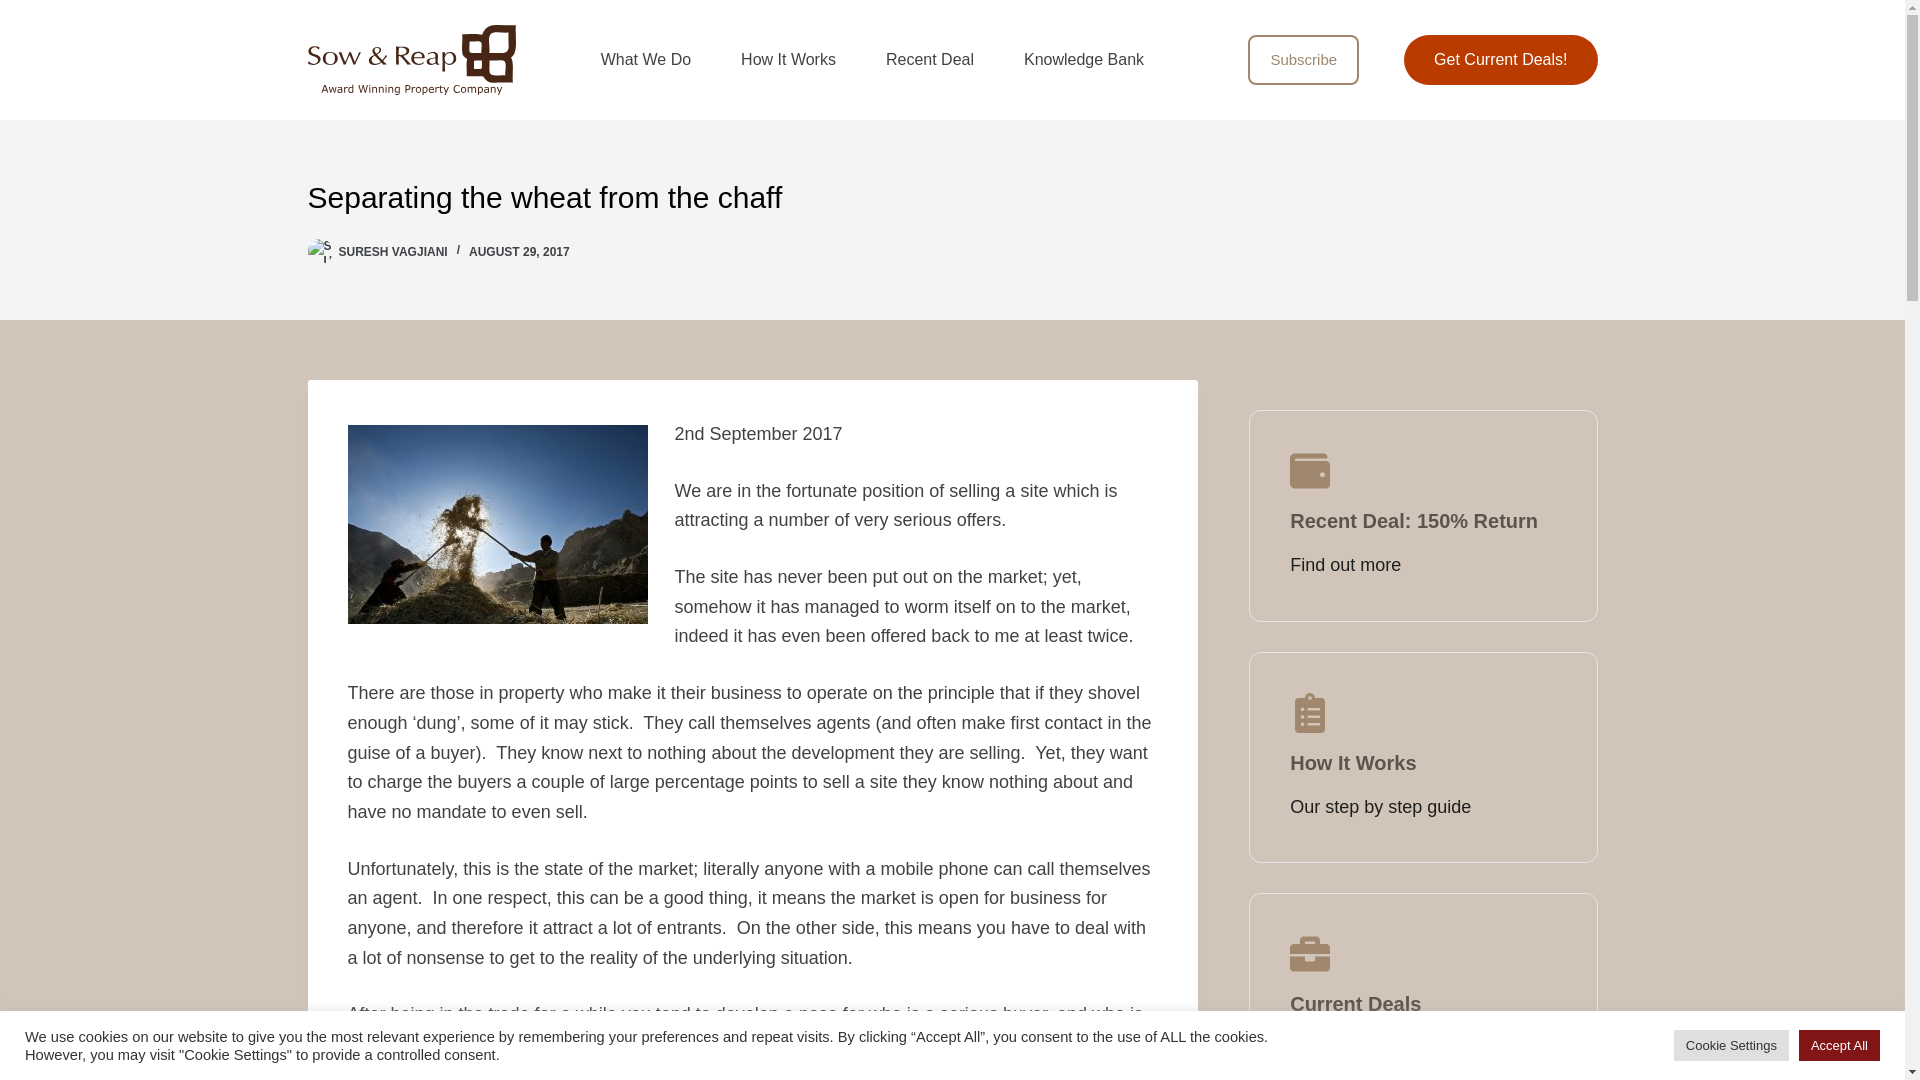  What do you see at coordinates (929, 60) in the screenshot?
I see `Recent Deal` at bounding box center [929, 60].